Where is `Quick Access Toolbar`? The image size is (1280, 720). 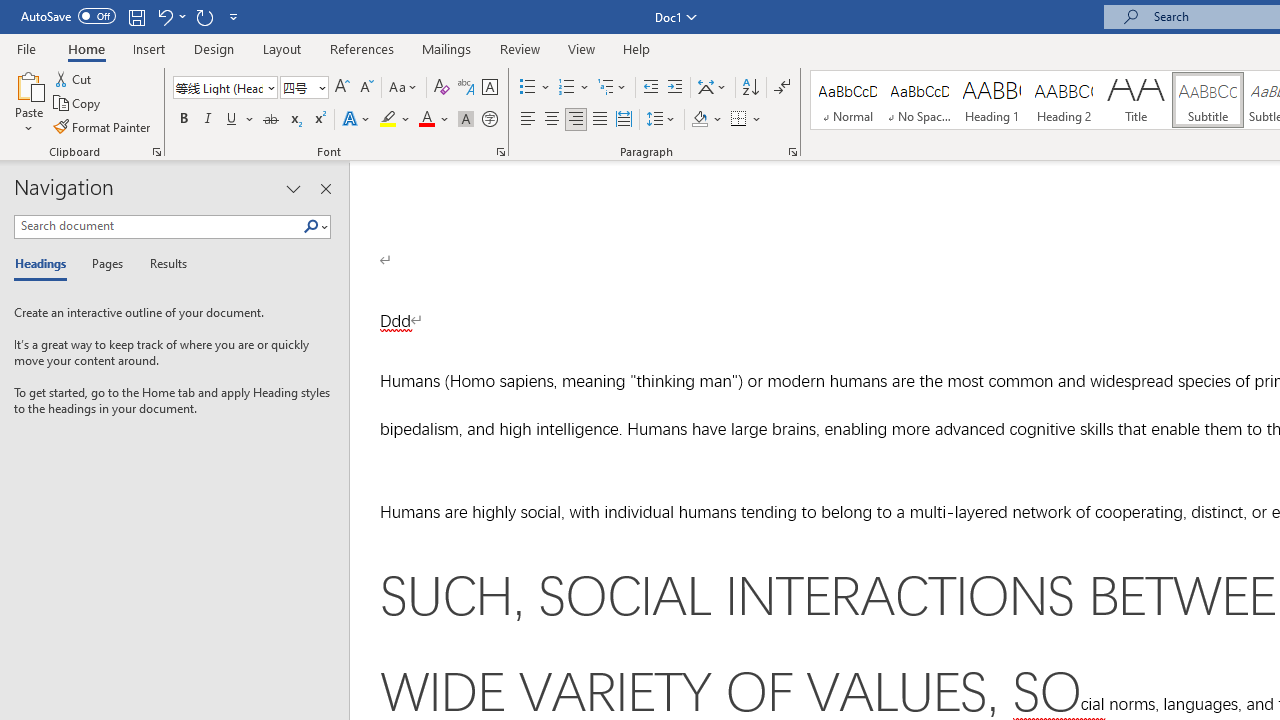
Quick Access Toolbar is located at coordinates (132, 16).